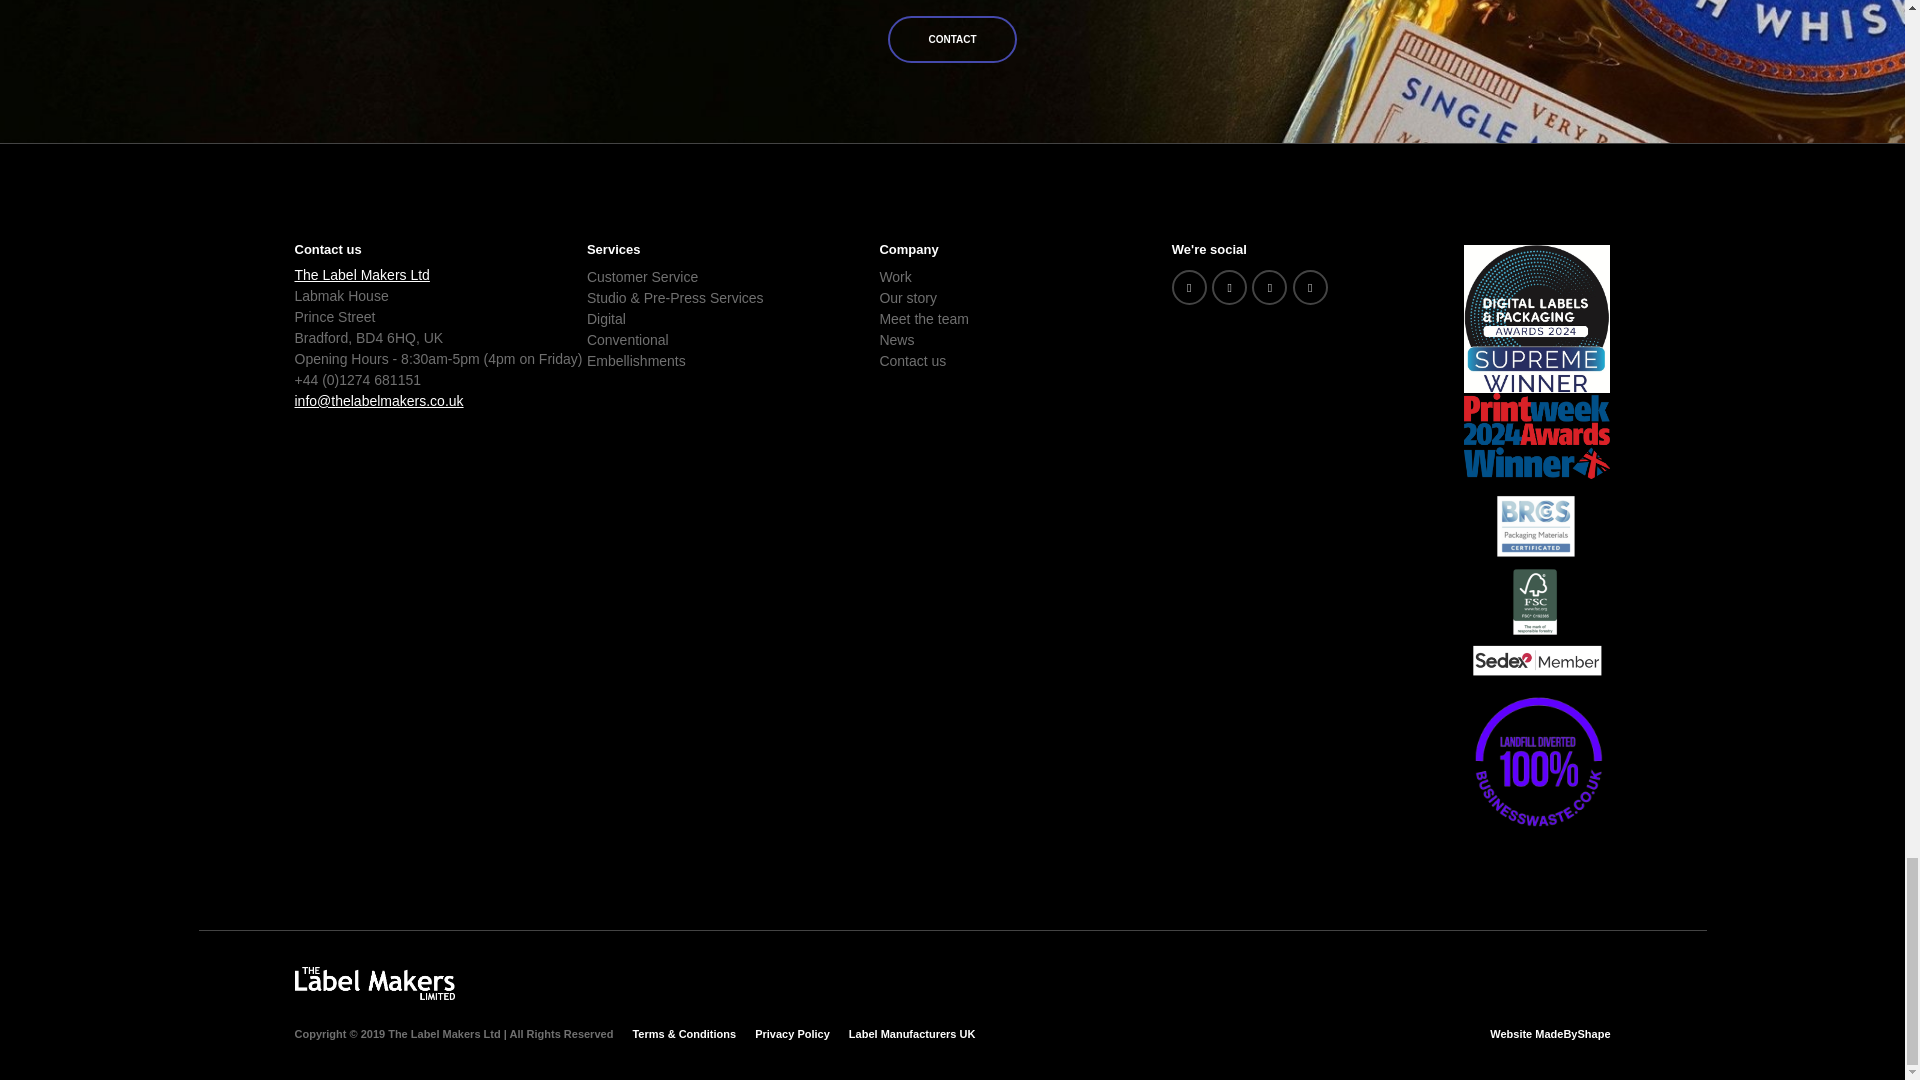 This screenshot has width=1920, height=1080. I want to click on Our story, so click(924, 298).